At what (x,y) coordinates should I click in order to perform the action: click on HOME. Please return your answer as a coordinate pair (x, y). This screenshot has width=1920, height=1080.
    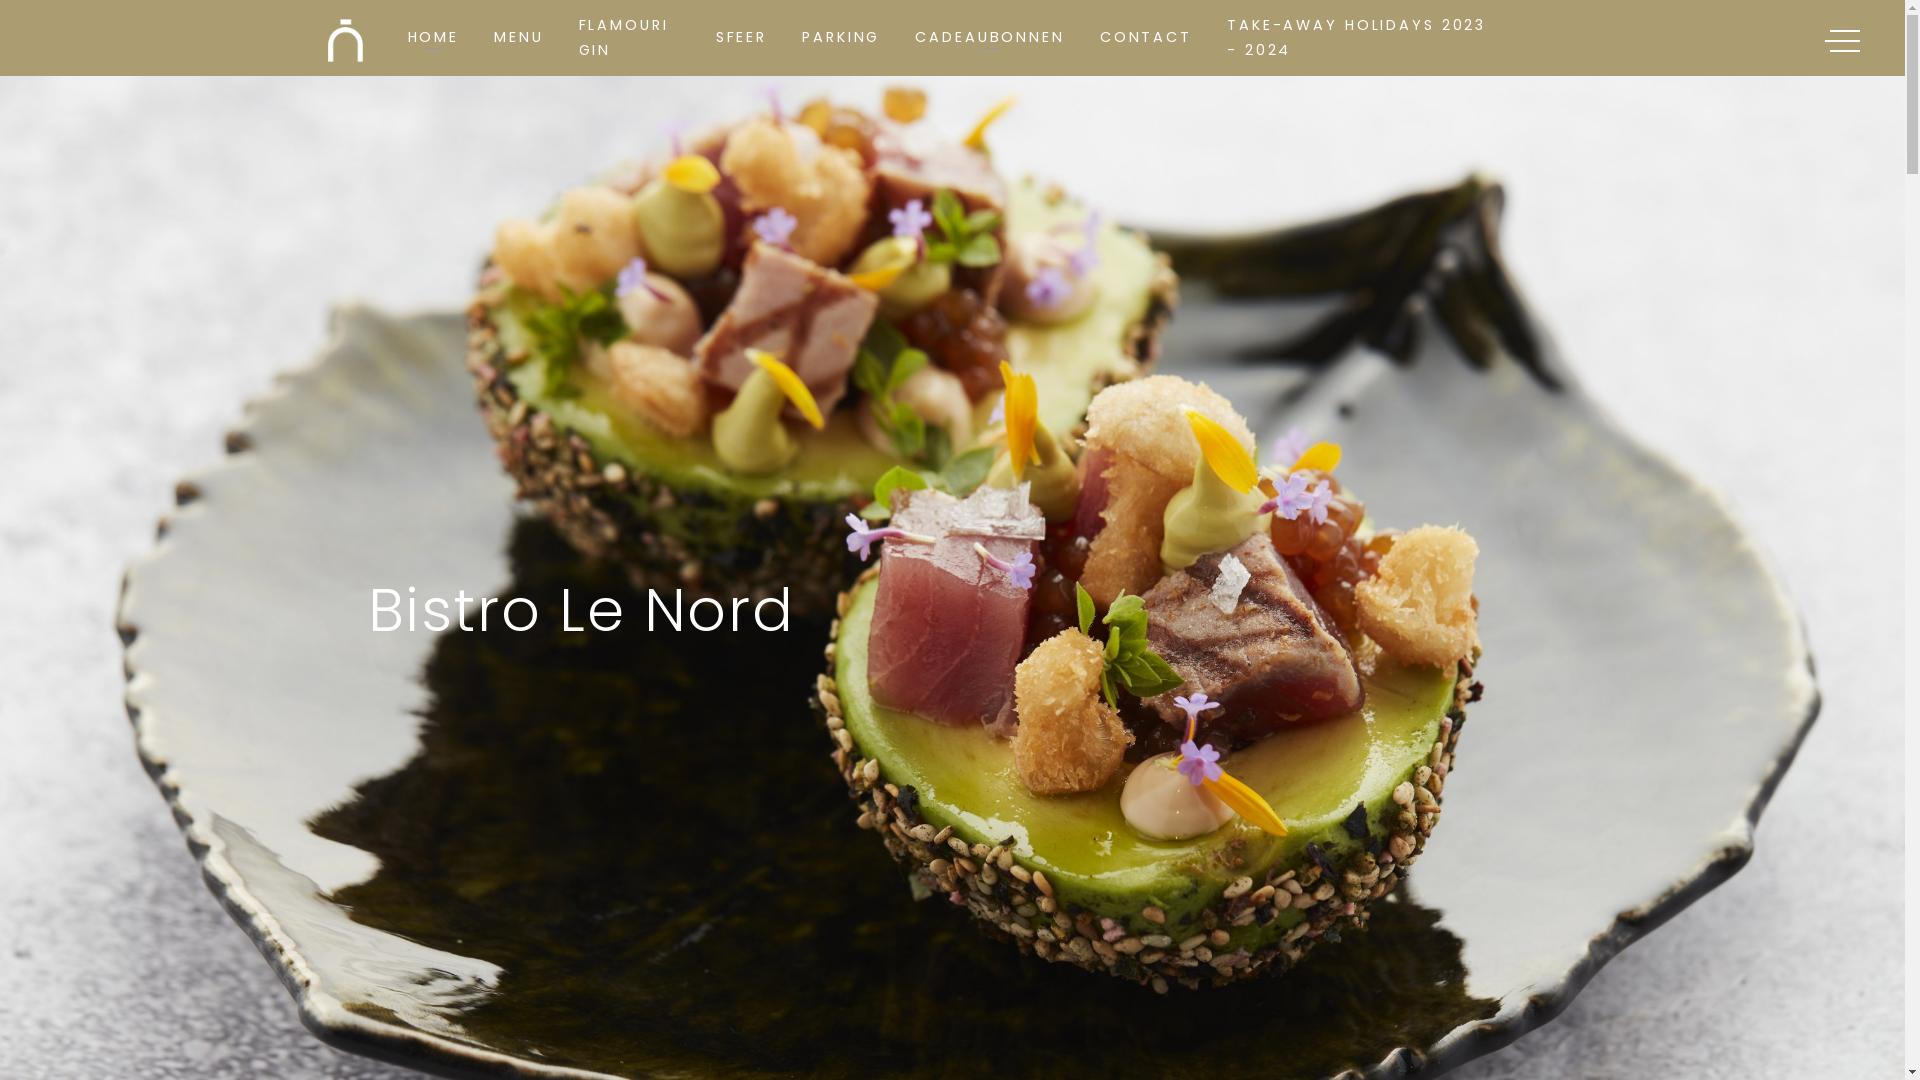
    Looking at the image, I should click on (434, 38).